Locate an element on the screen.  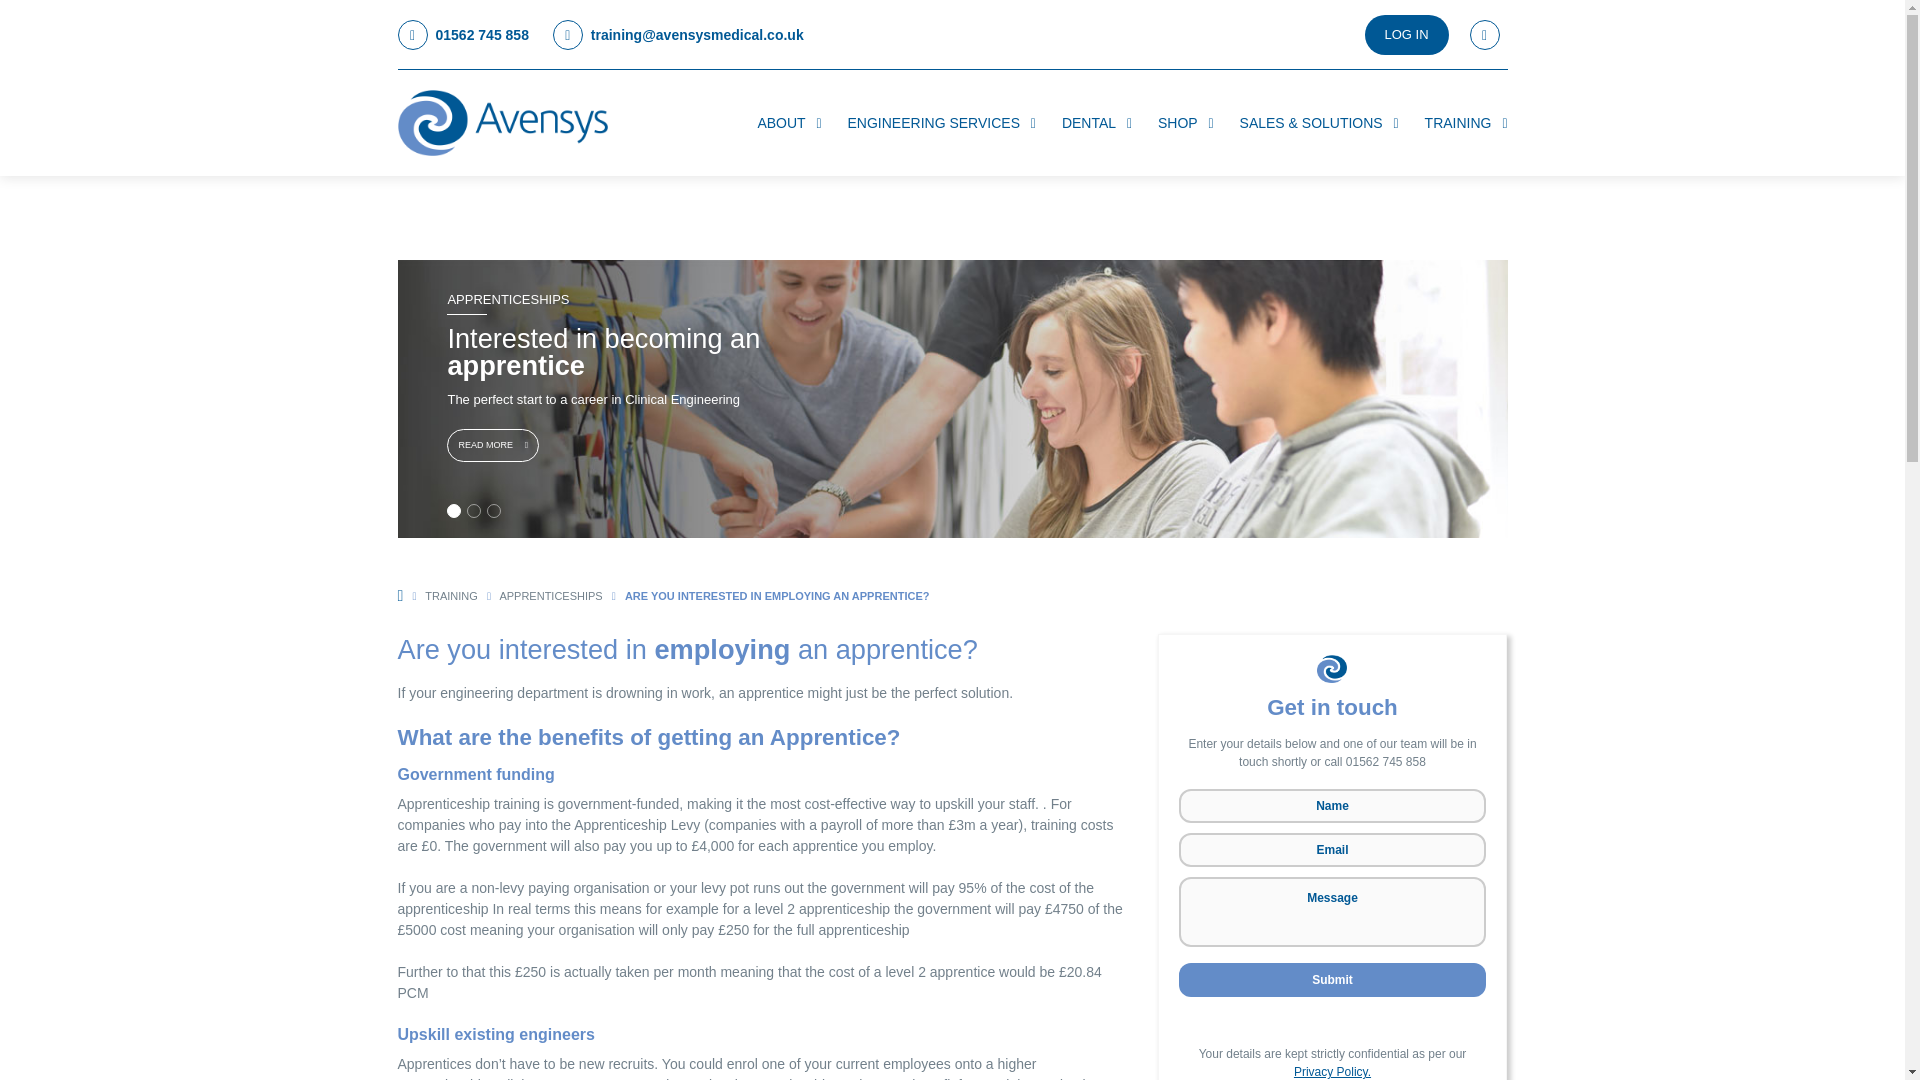
ENGINEERING SERVICES is located at coordinates (942, 123).